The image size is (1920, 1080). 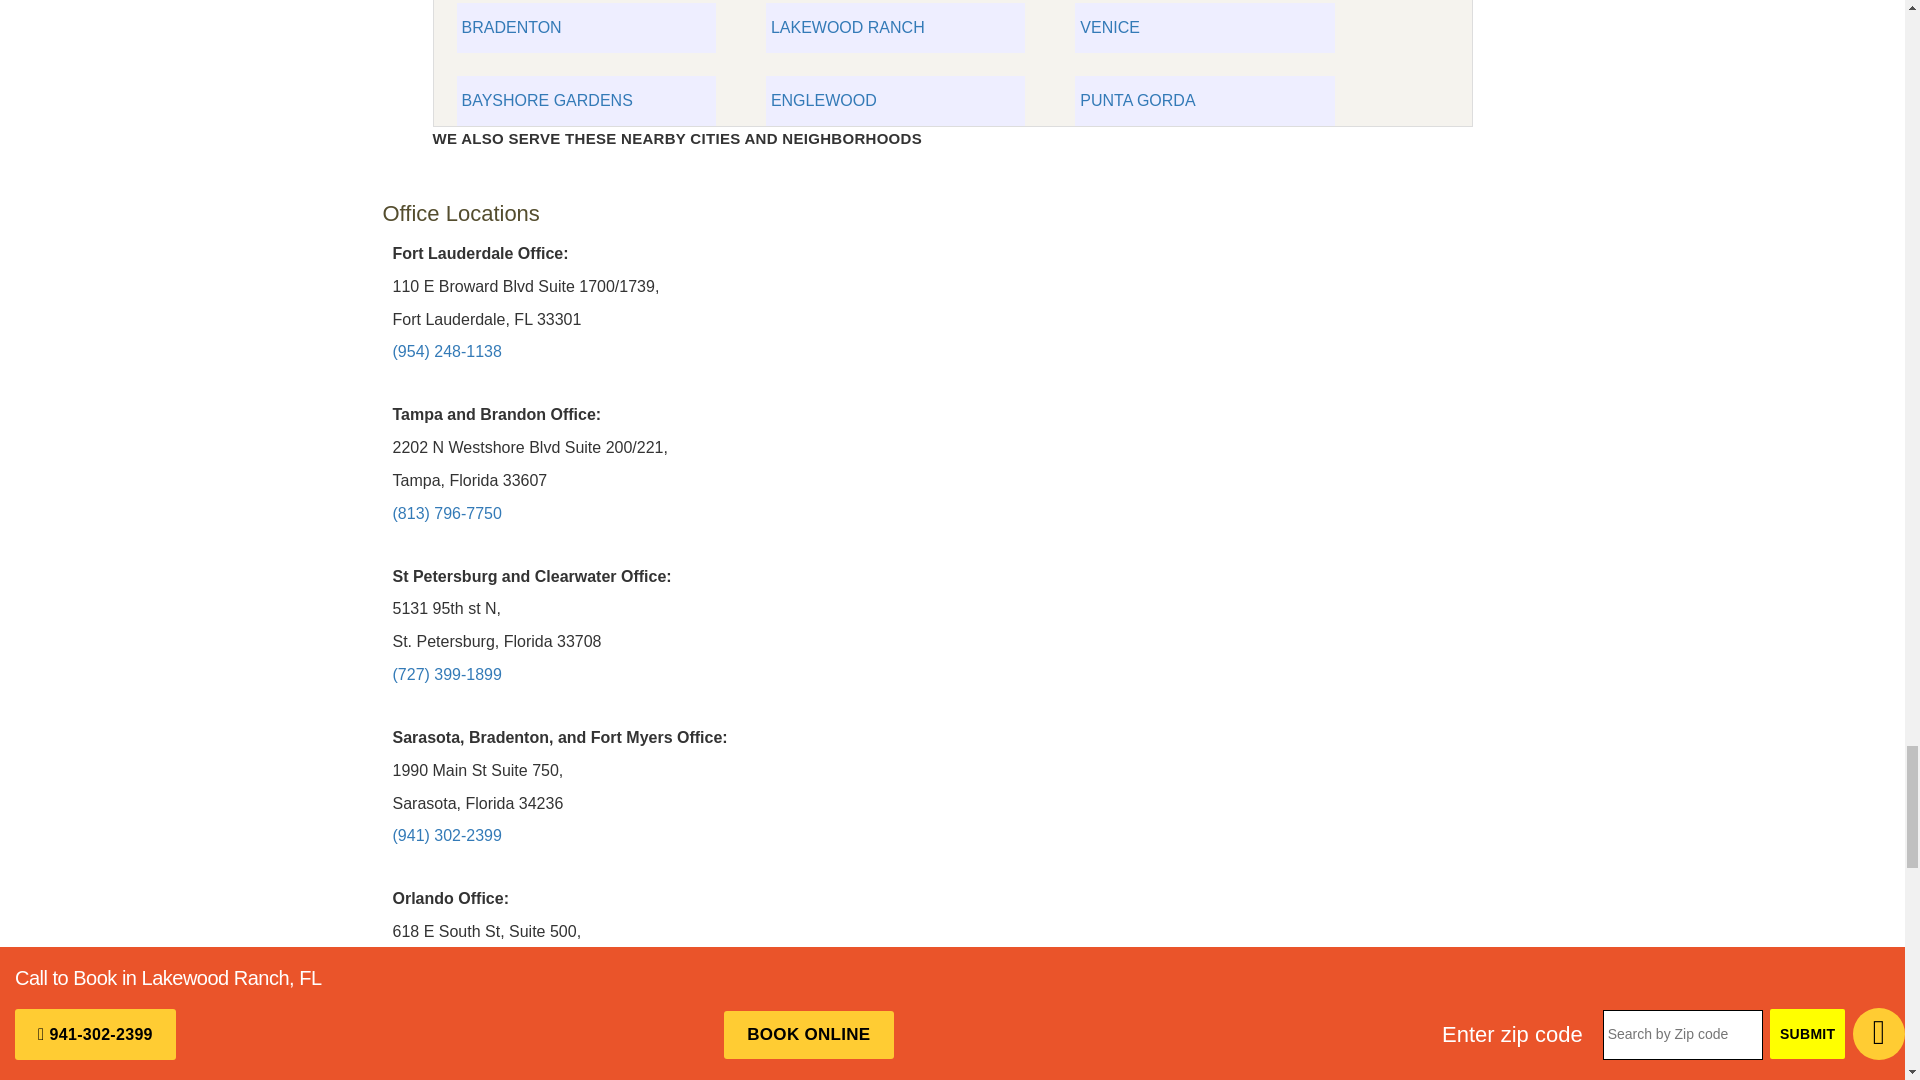 I want to click on Sarasota - T229 - Englewood FL, so click(x=896, y=100).